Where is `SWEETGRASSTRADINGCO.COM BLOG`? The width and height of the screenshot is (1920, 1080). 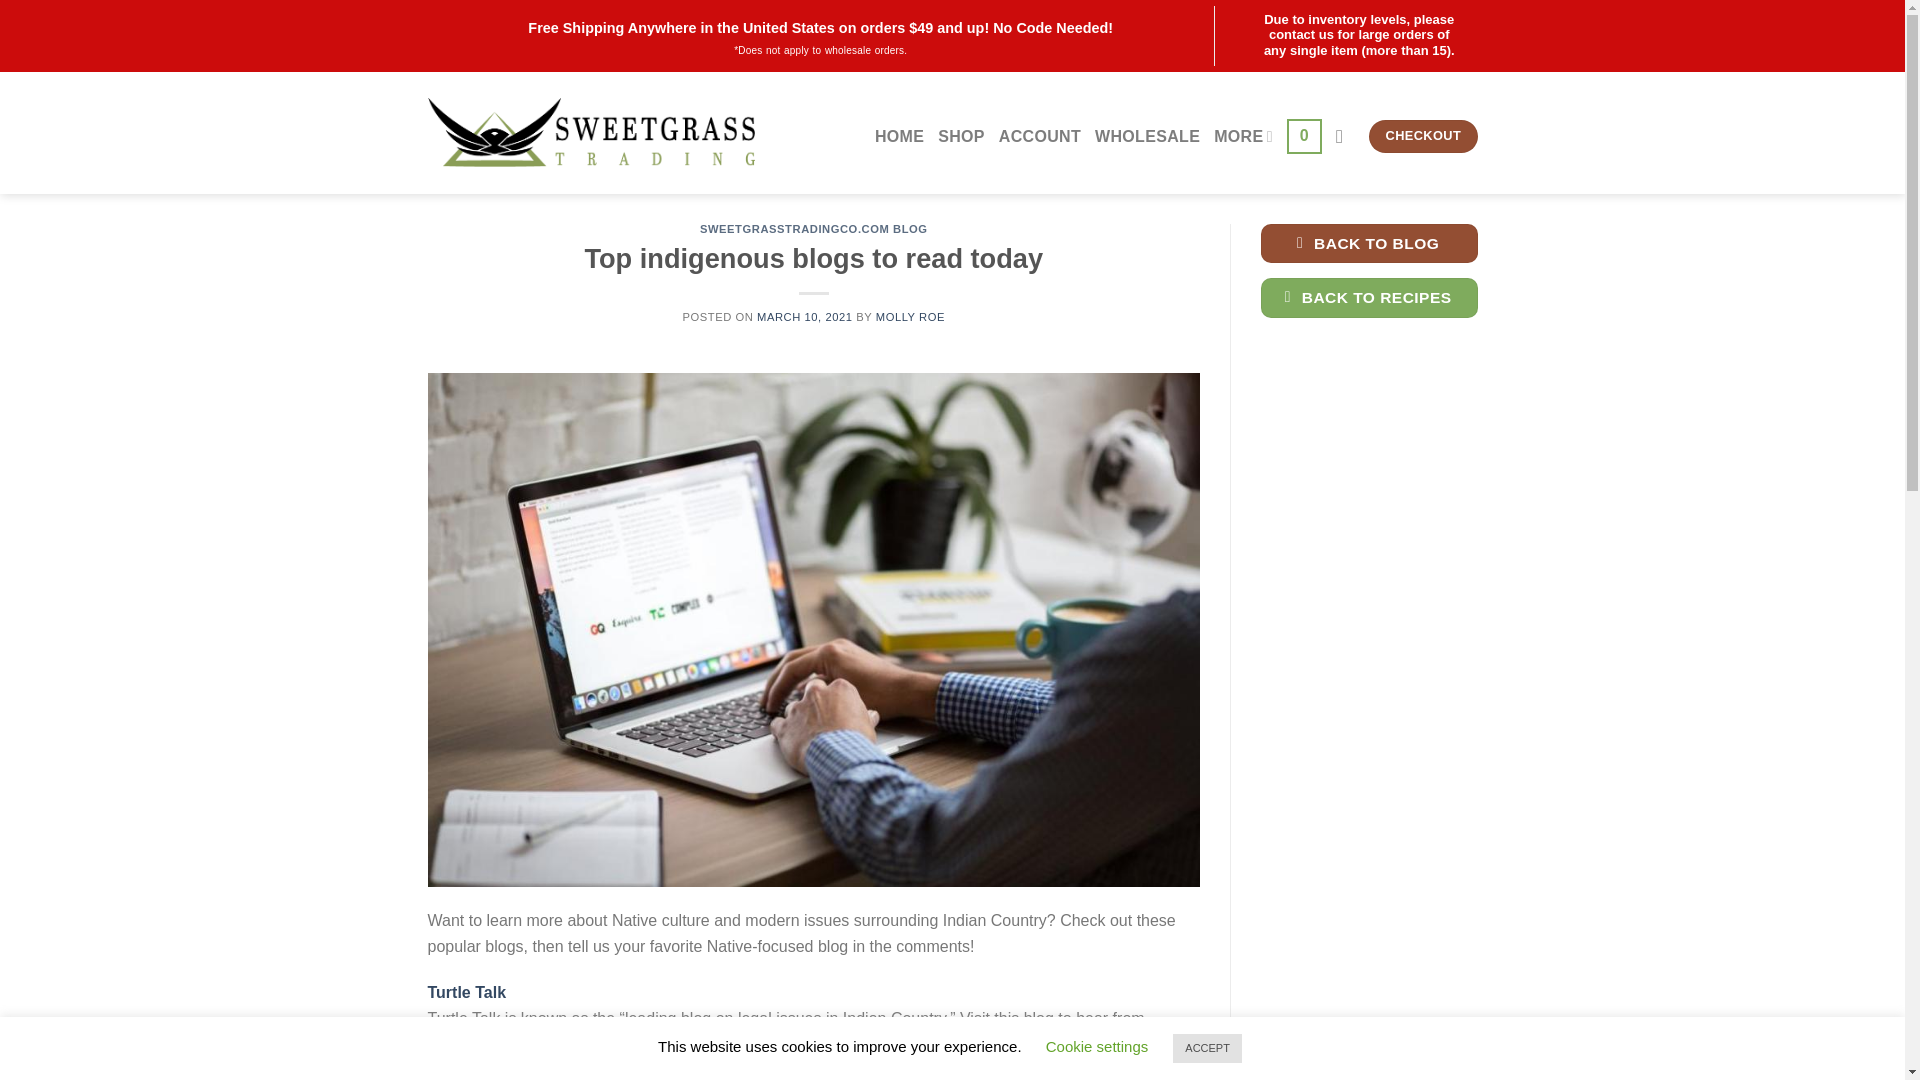
SWEETGRASSTRADINGCO.COM BLOG is located at coordinates (814, 228).